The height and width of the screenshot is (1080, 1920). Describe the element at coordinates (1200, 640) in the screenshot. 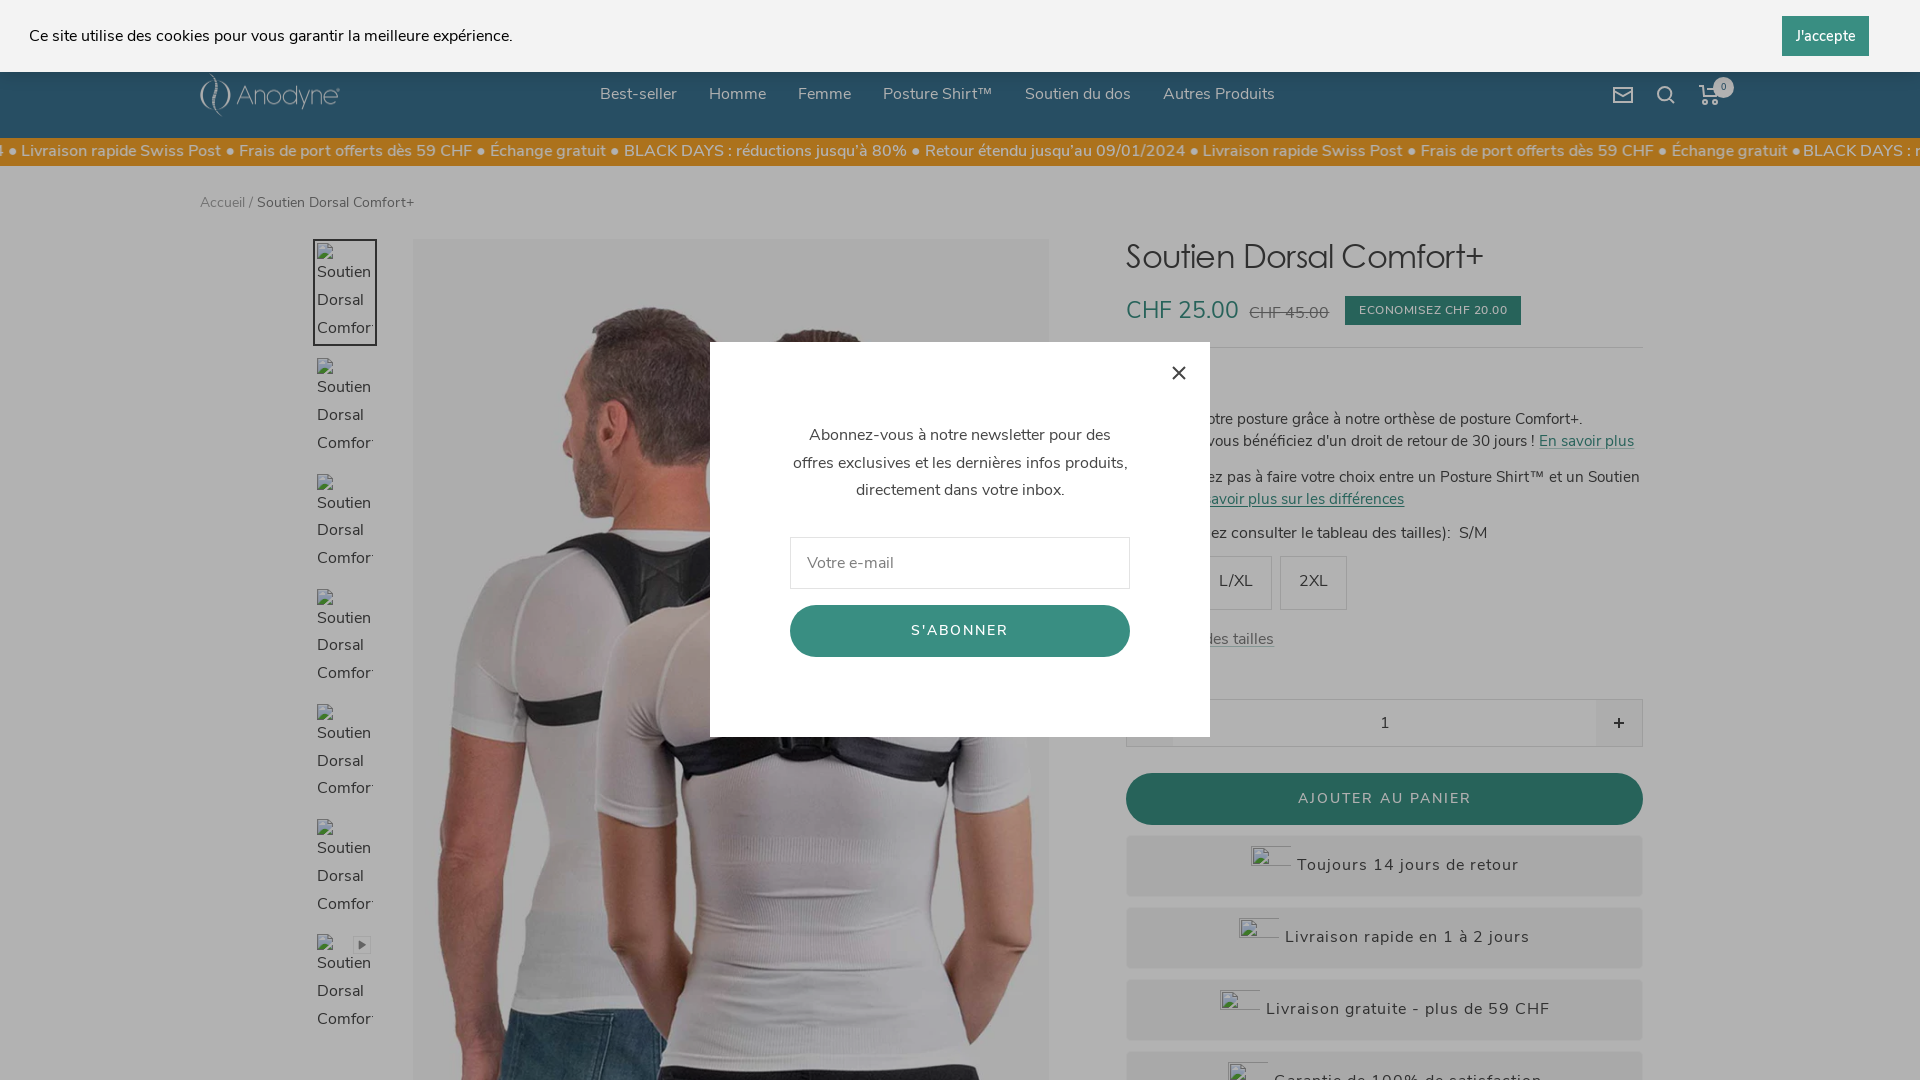

I see `Guide des tailles` at that location.